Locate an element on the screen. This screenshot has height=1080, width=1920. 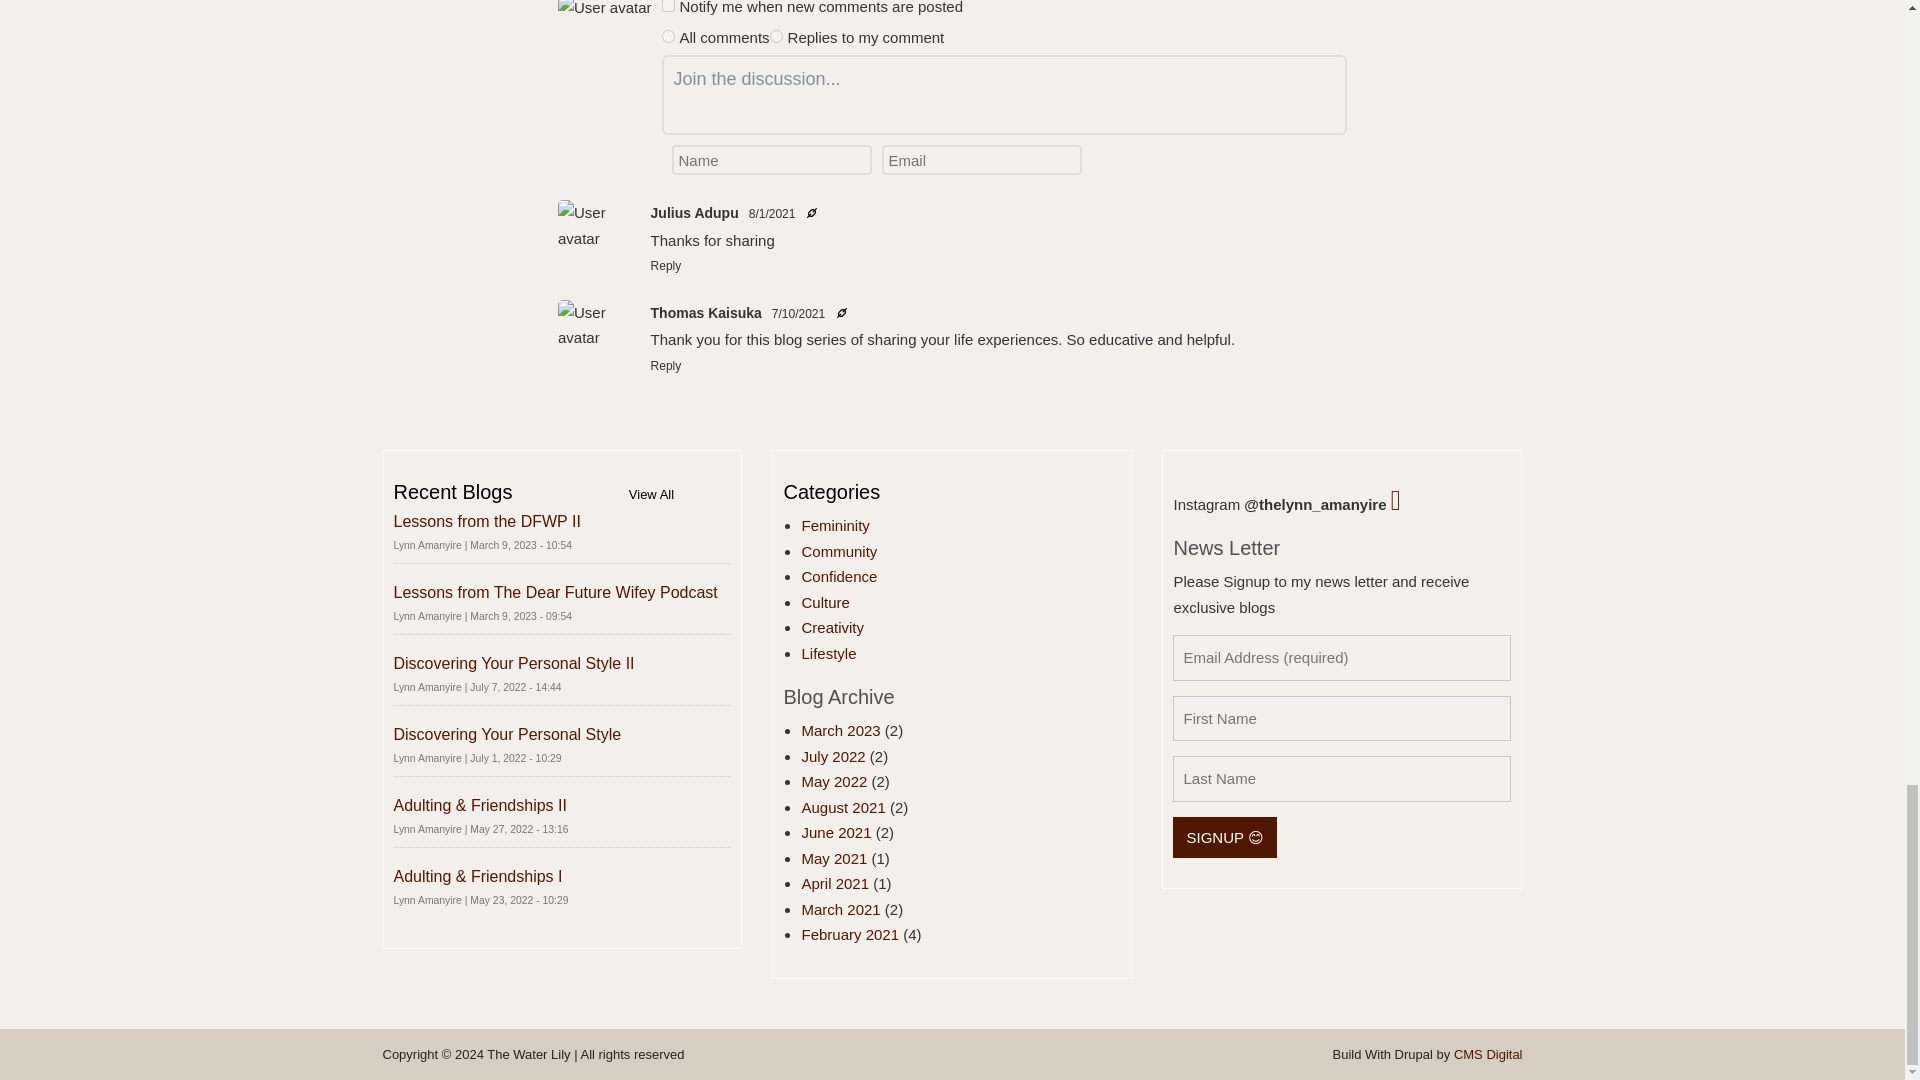
Lessons from The Dear Future Wifey Podcast is located at coordinates (556, 592).